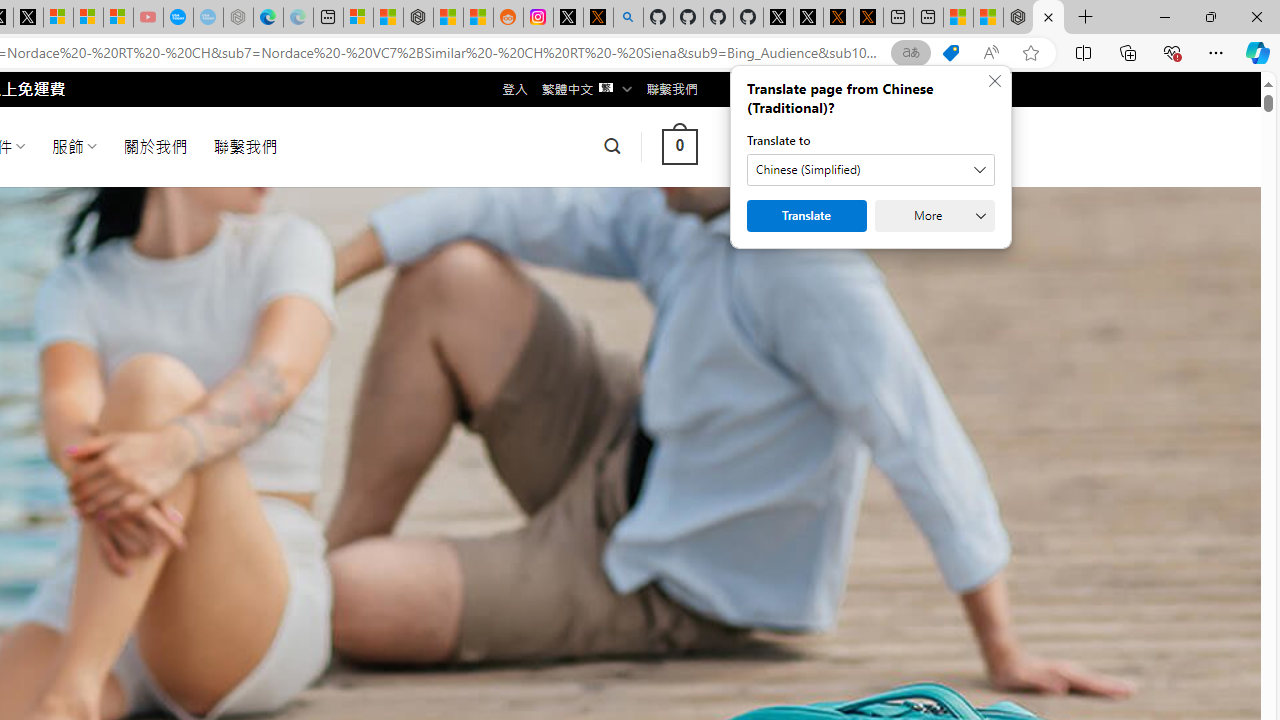 This screenshot has height=720, width=1280. Describe the element at coordinates (208, 18) in the screenshot. I see `The most popular Google 'how to' searches - Sleeping` at that location.